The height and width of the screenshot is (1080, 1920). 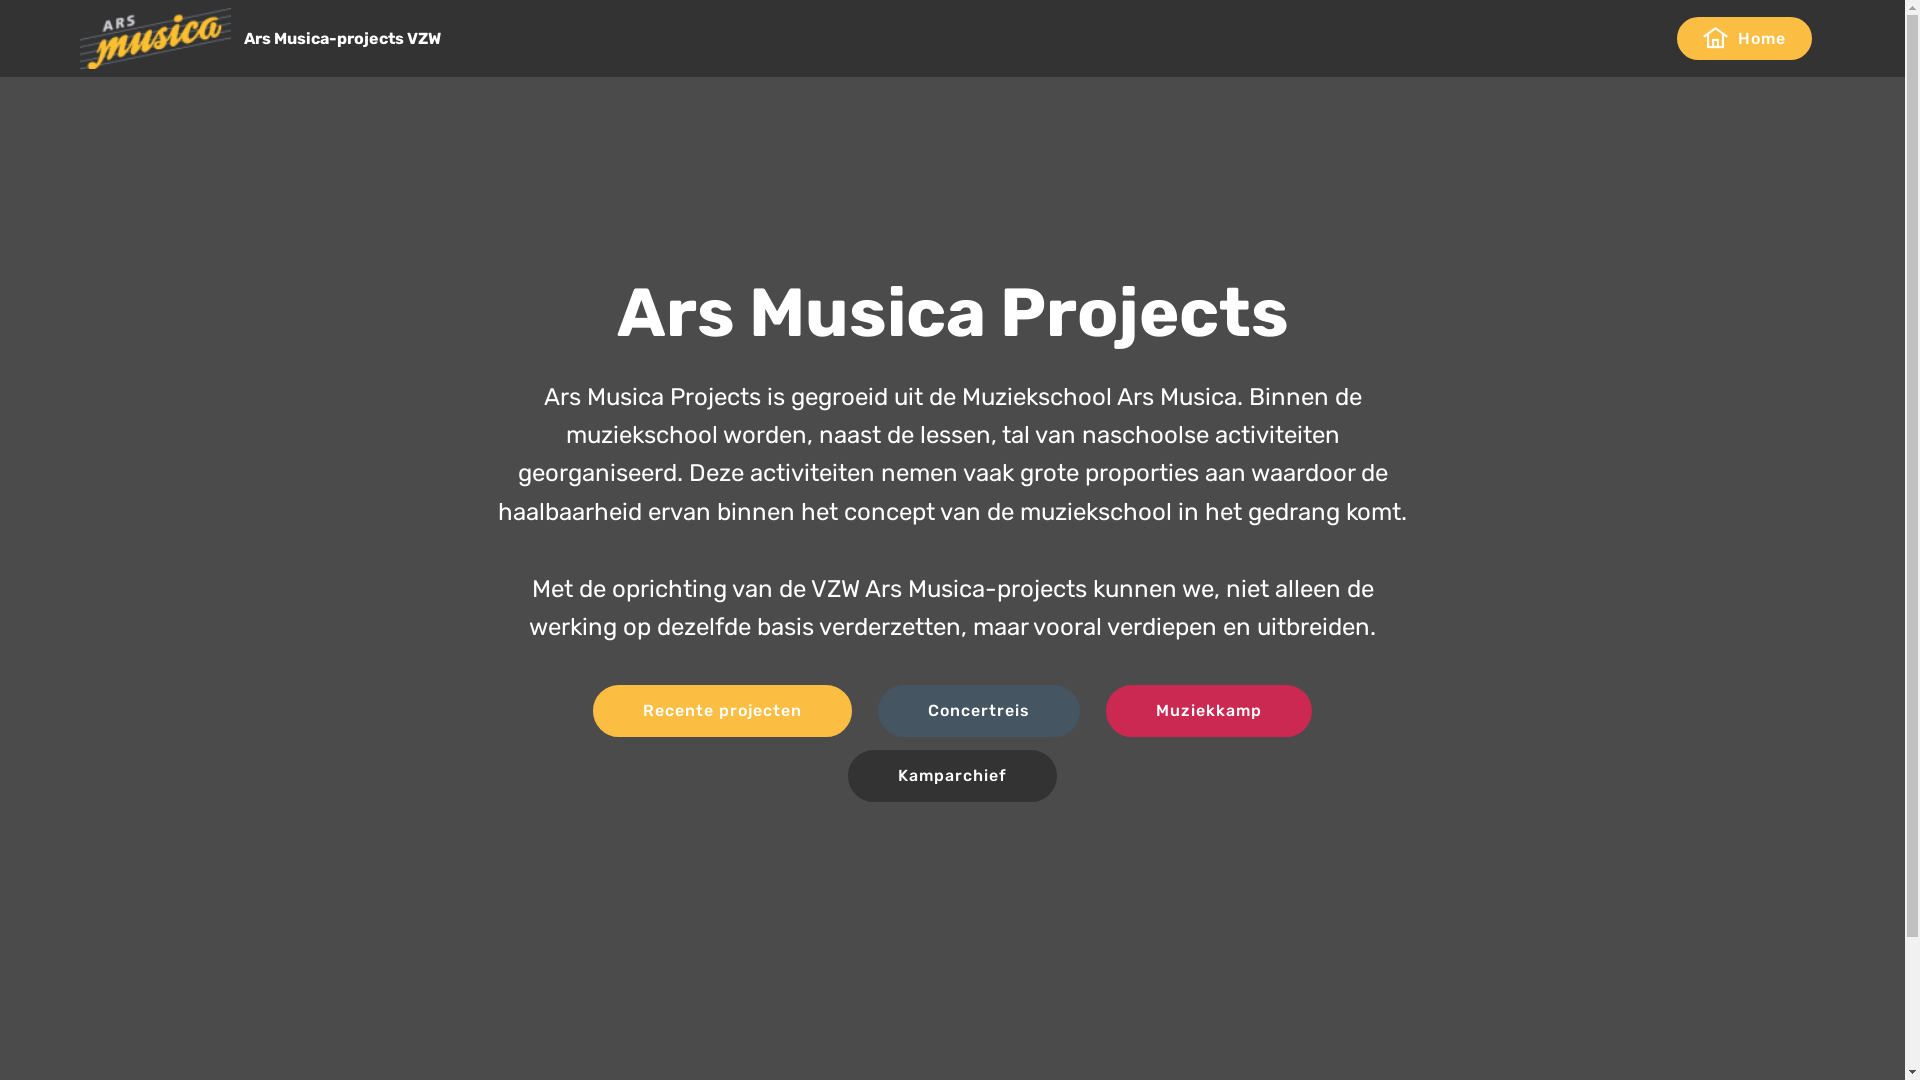 What do you see at coordinates (1209, 711) in the screenshot?
I see `Muziekkamp` at bounding box center [1209, 711].